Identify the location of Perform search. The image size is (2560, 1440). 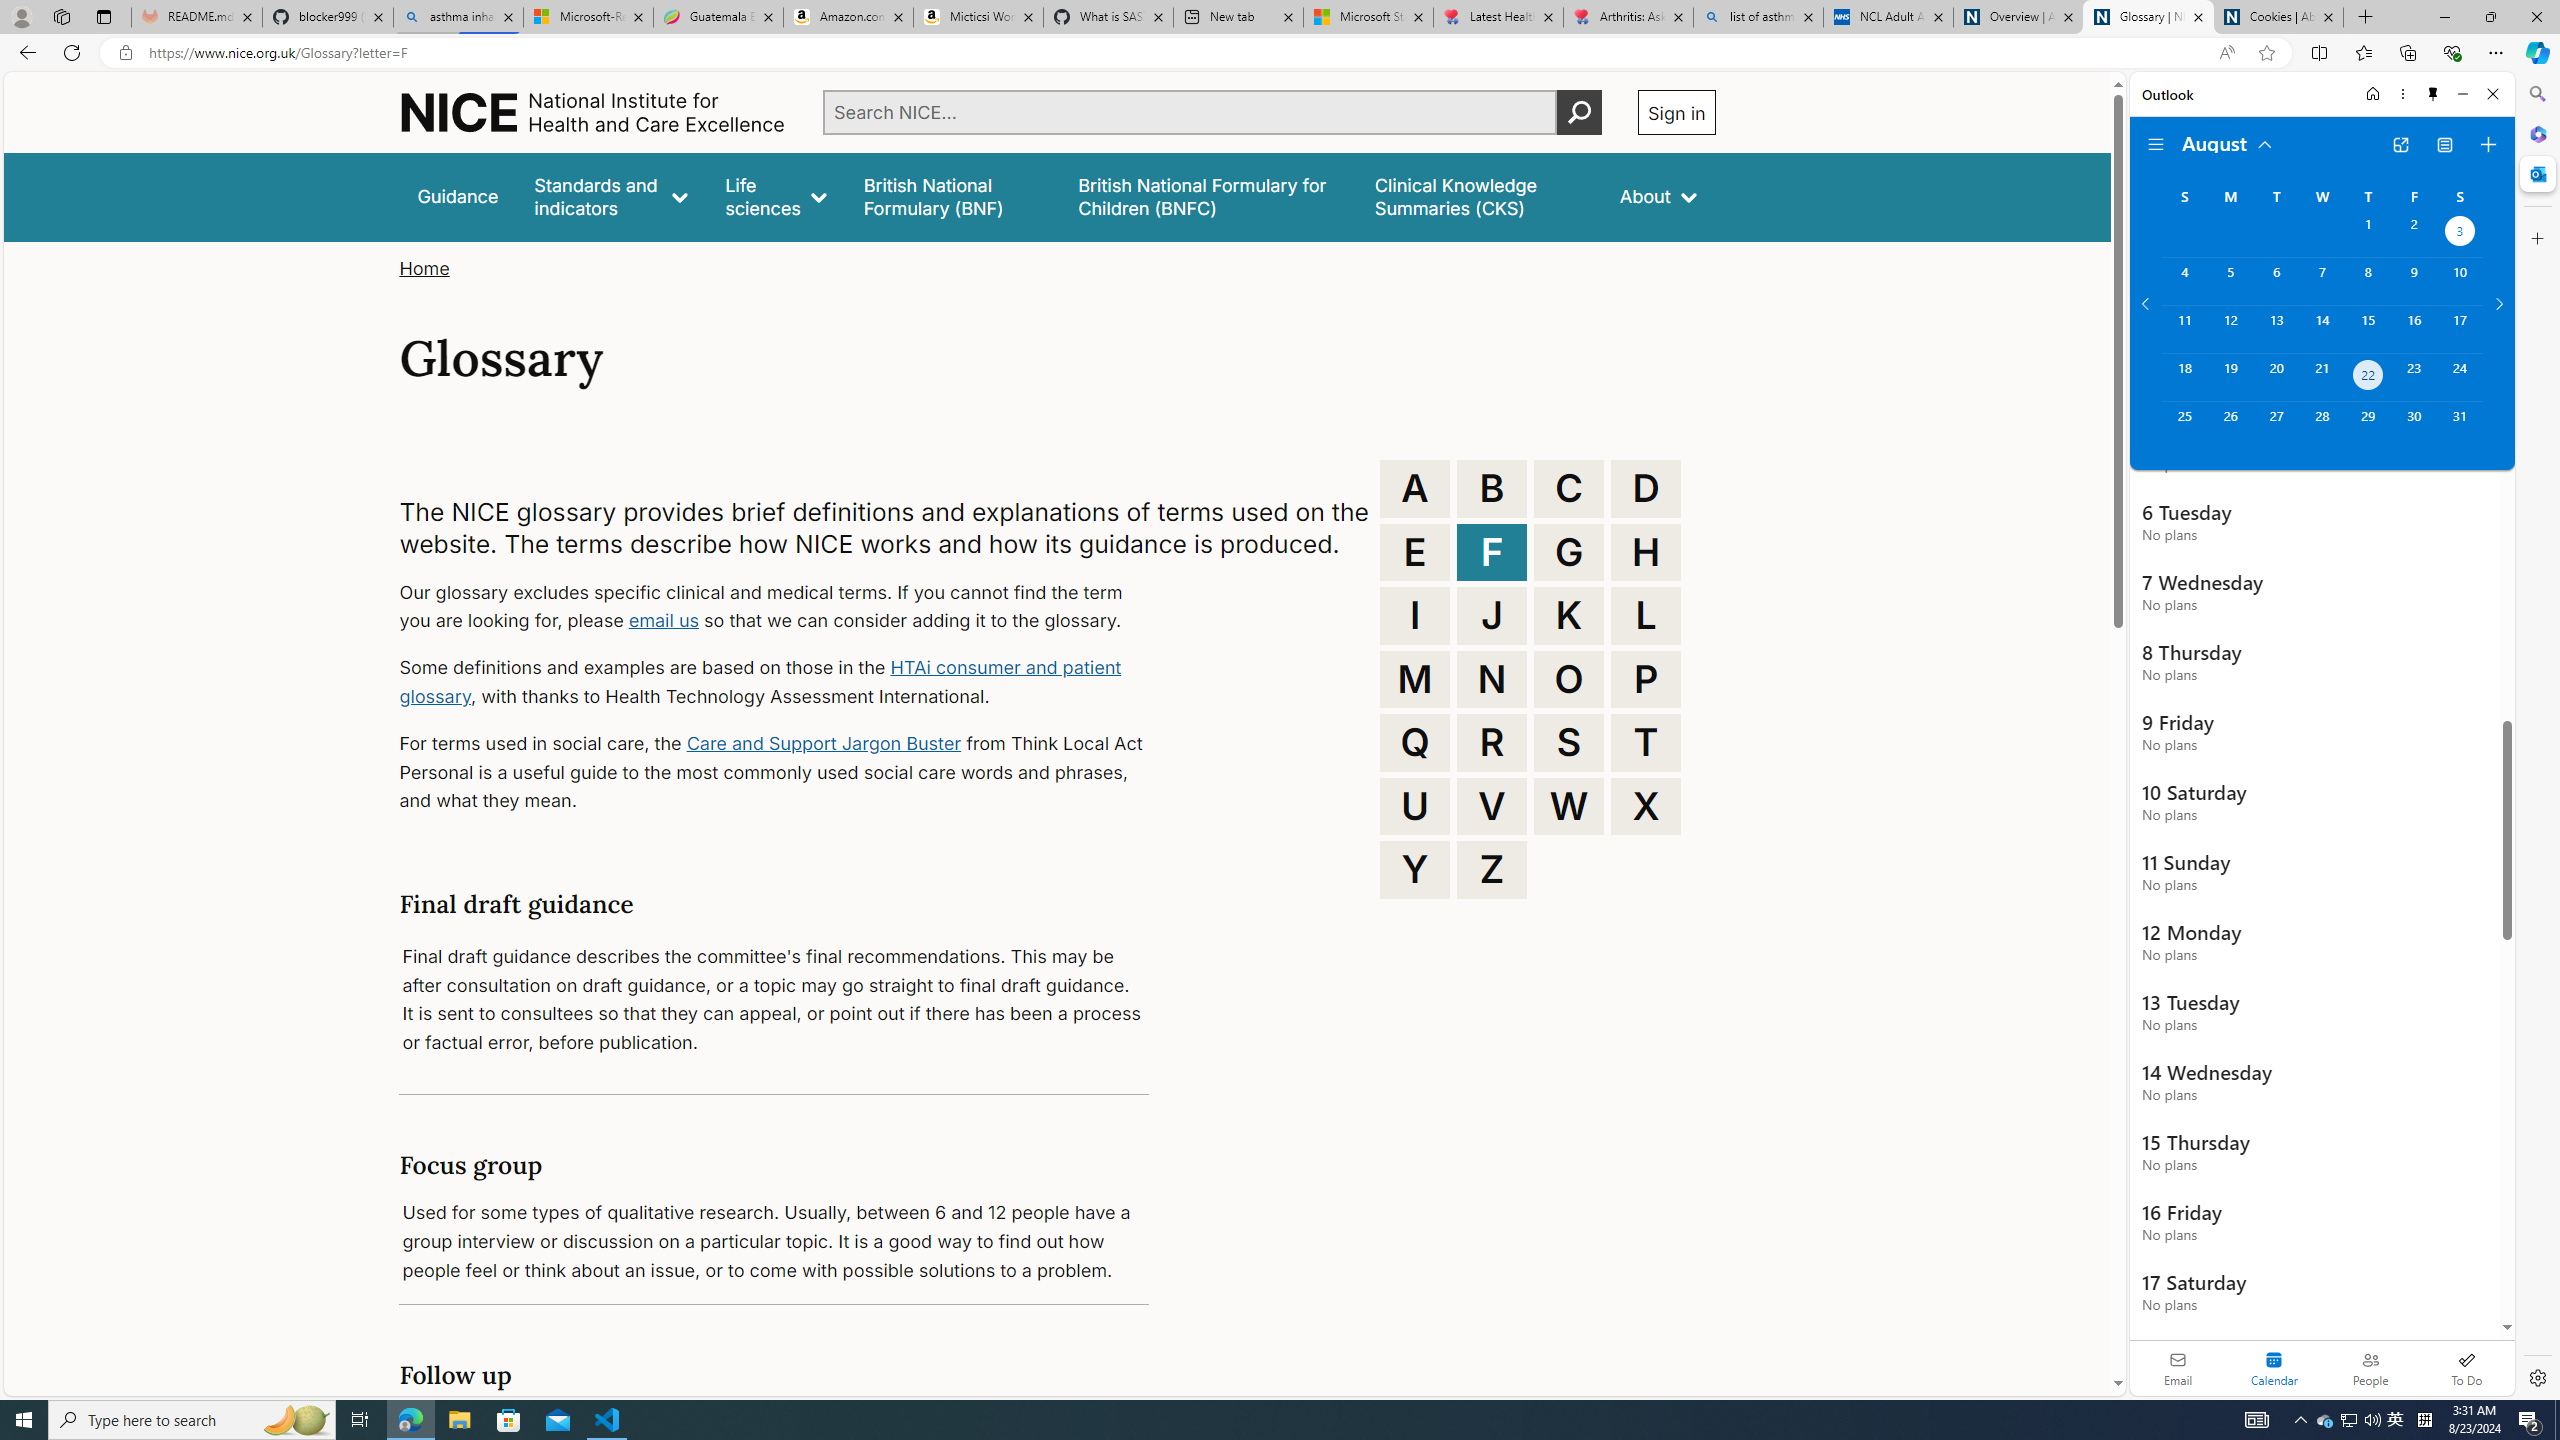
(1579, 112).